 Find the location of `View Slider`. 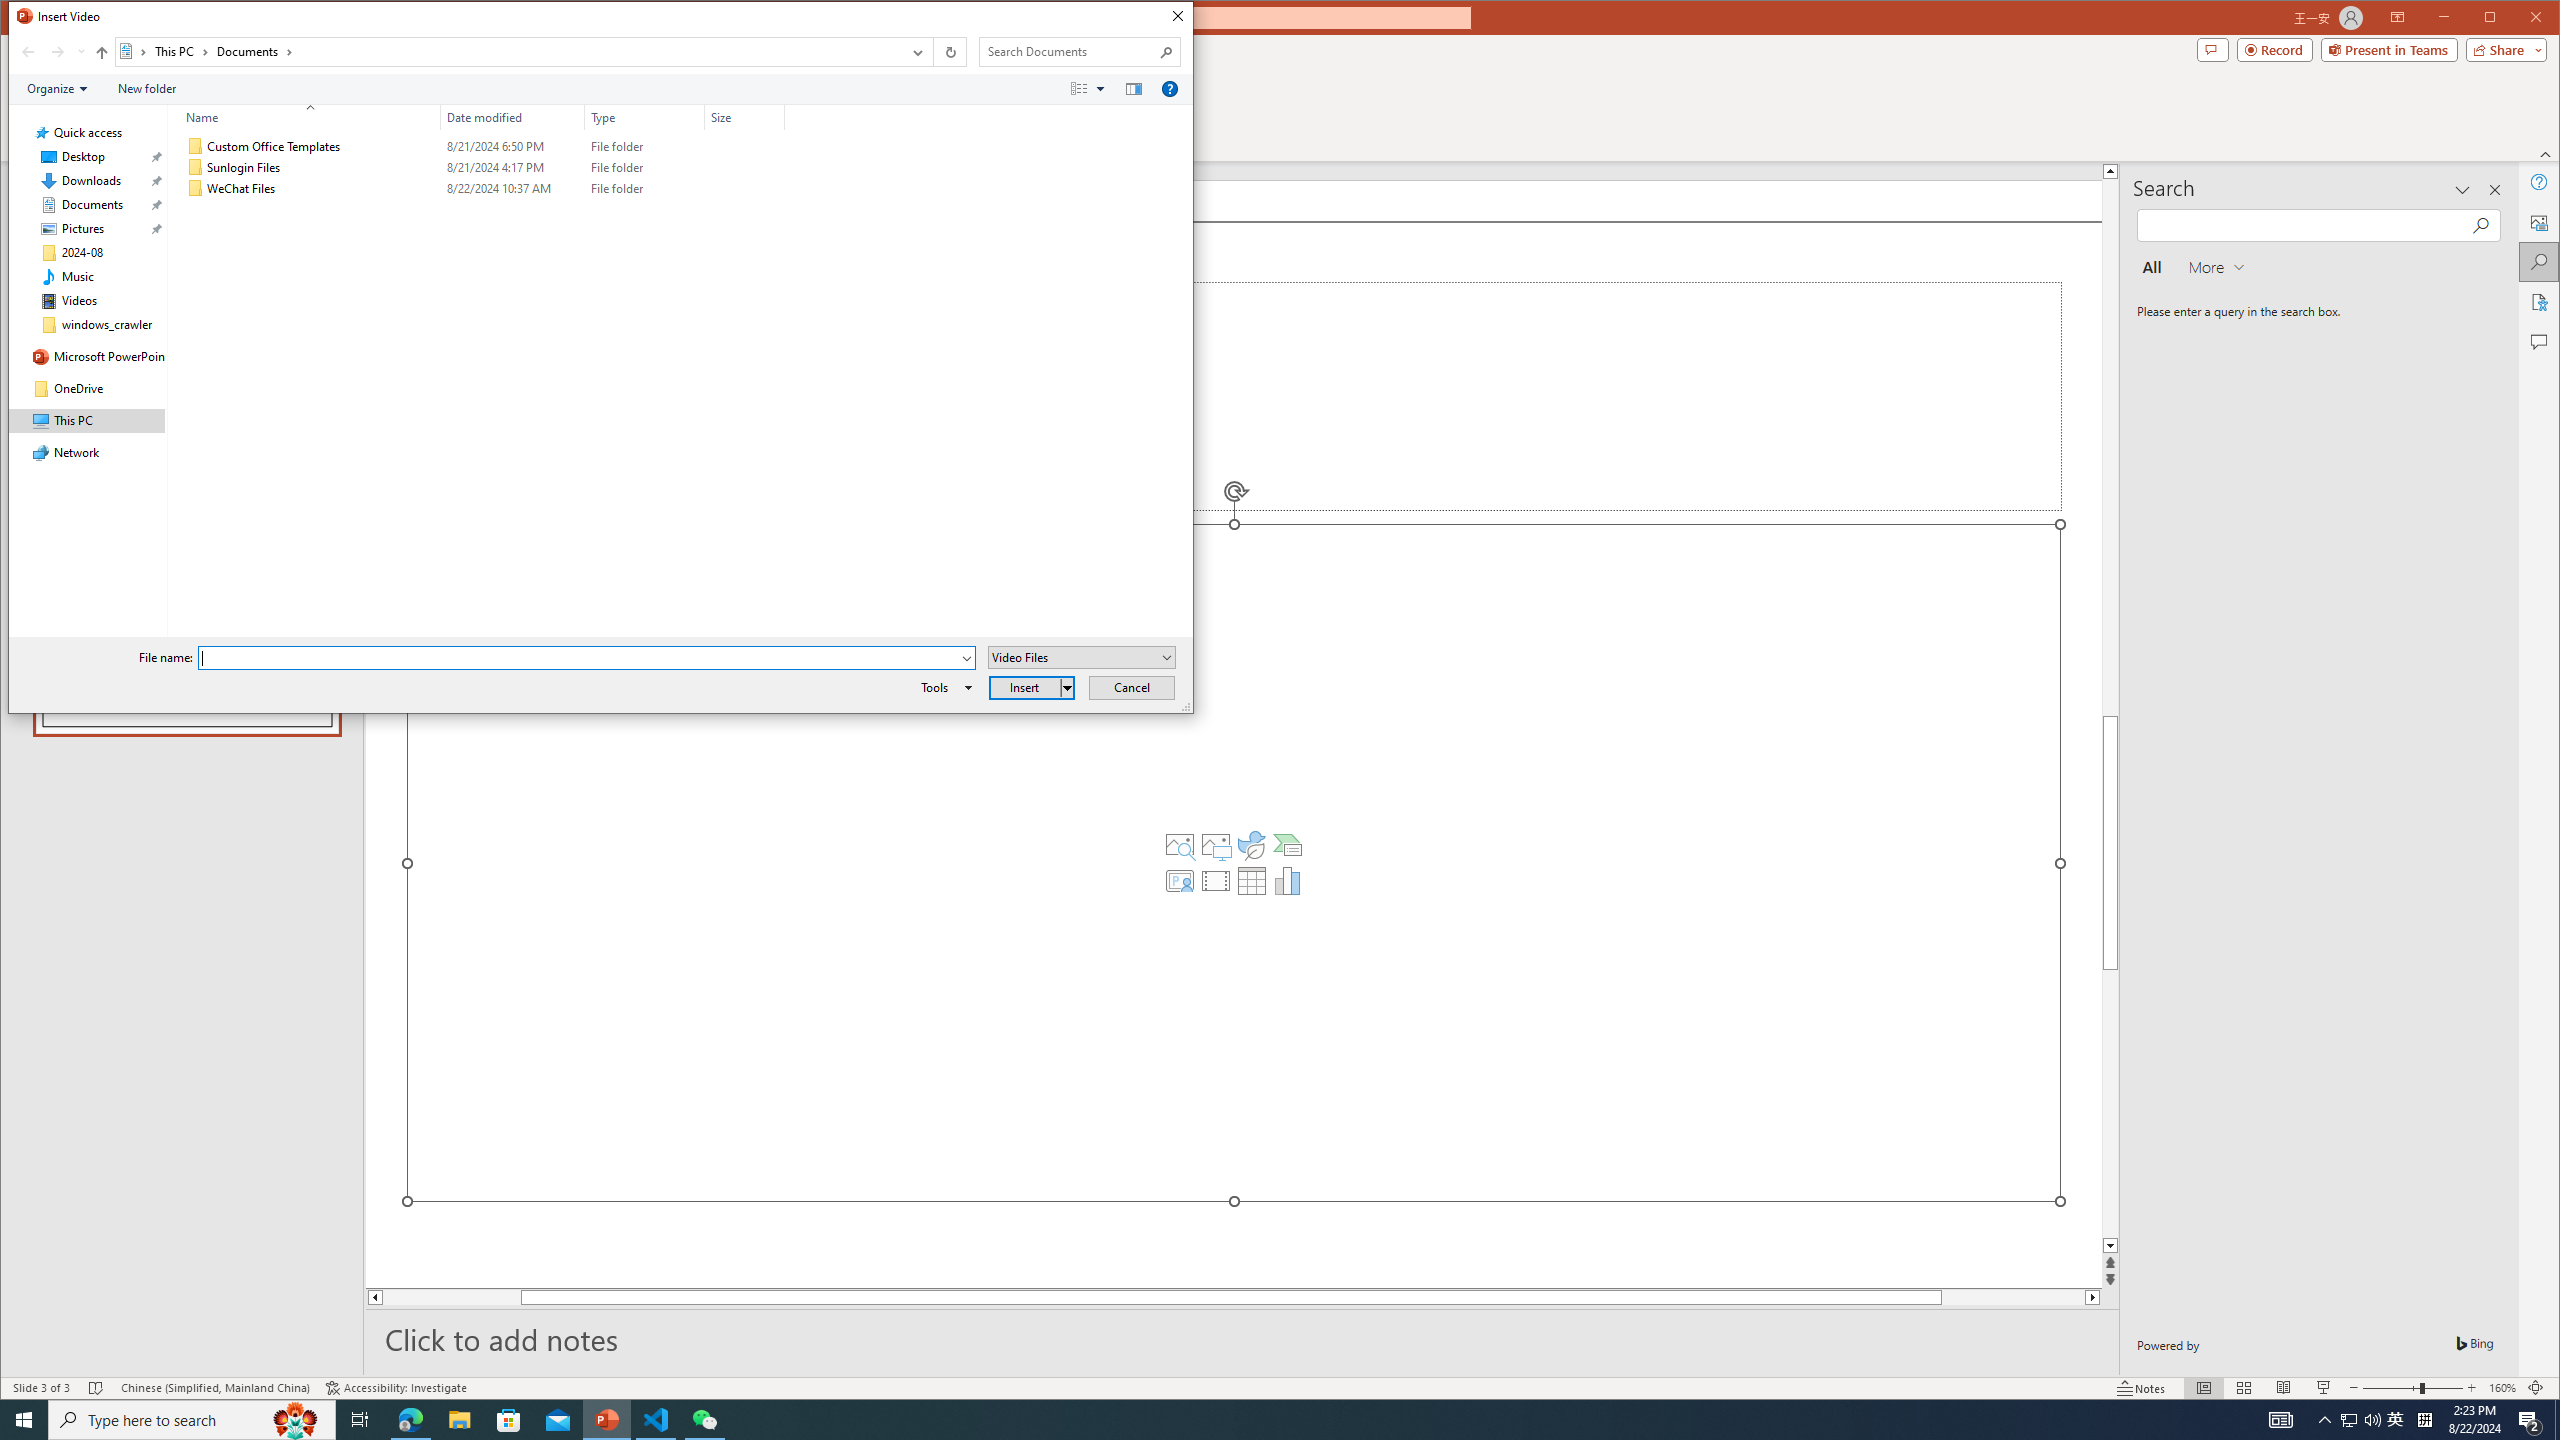

View Slider is located at coordinates (1102, 89).